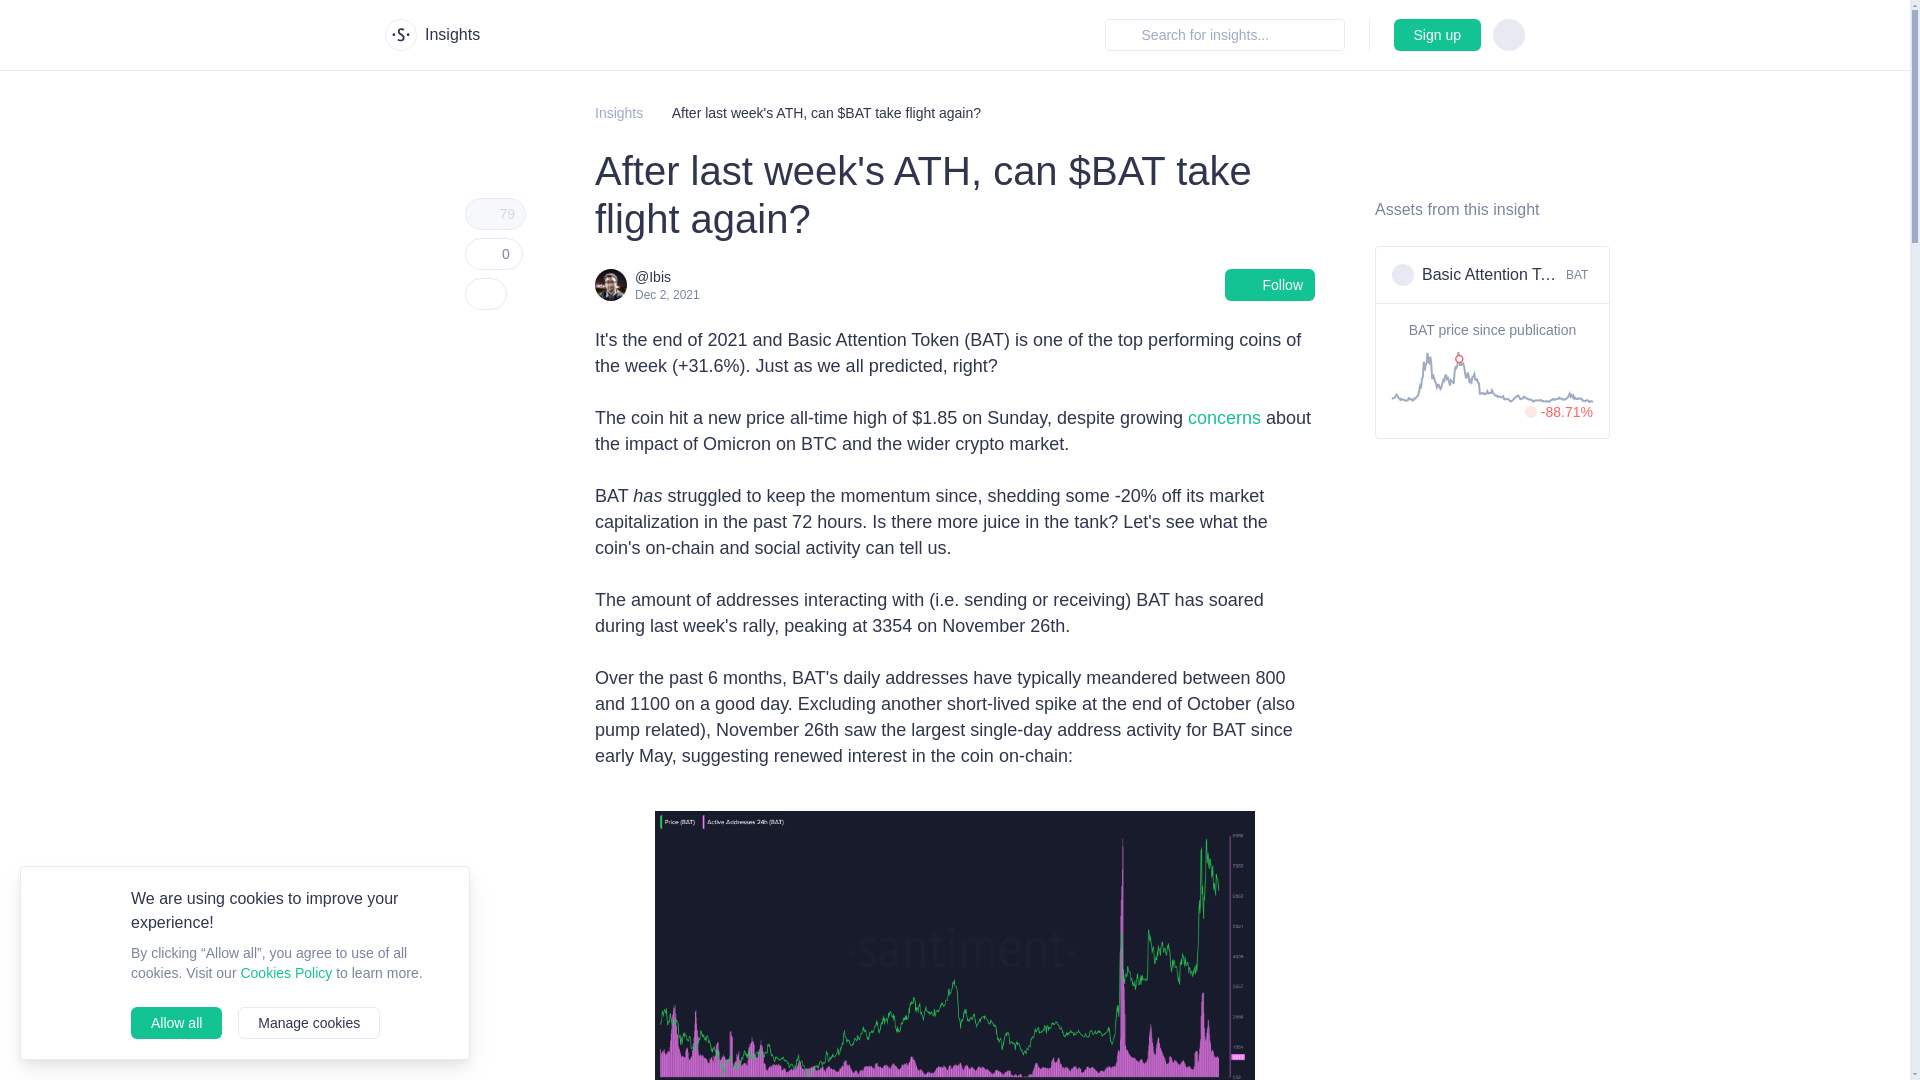 The image size is (1920, 1080). Describe the element at coordinates (493, 254) in the screenshot. I see `0` at that location.